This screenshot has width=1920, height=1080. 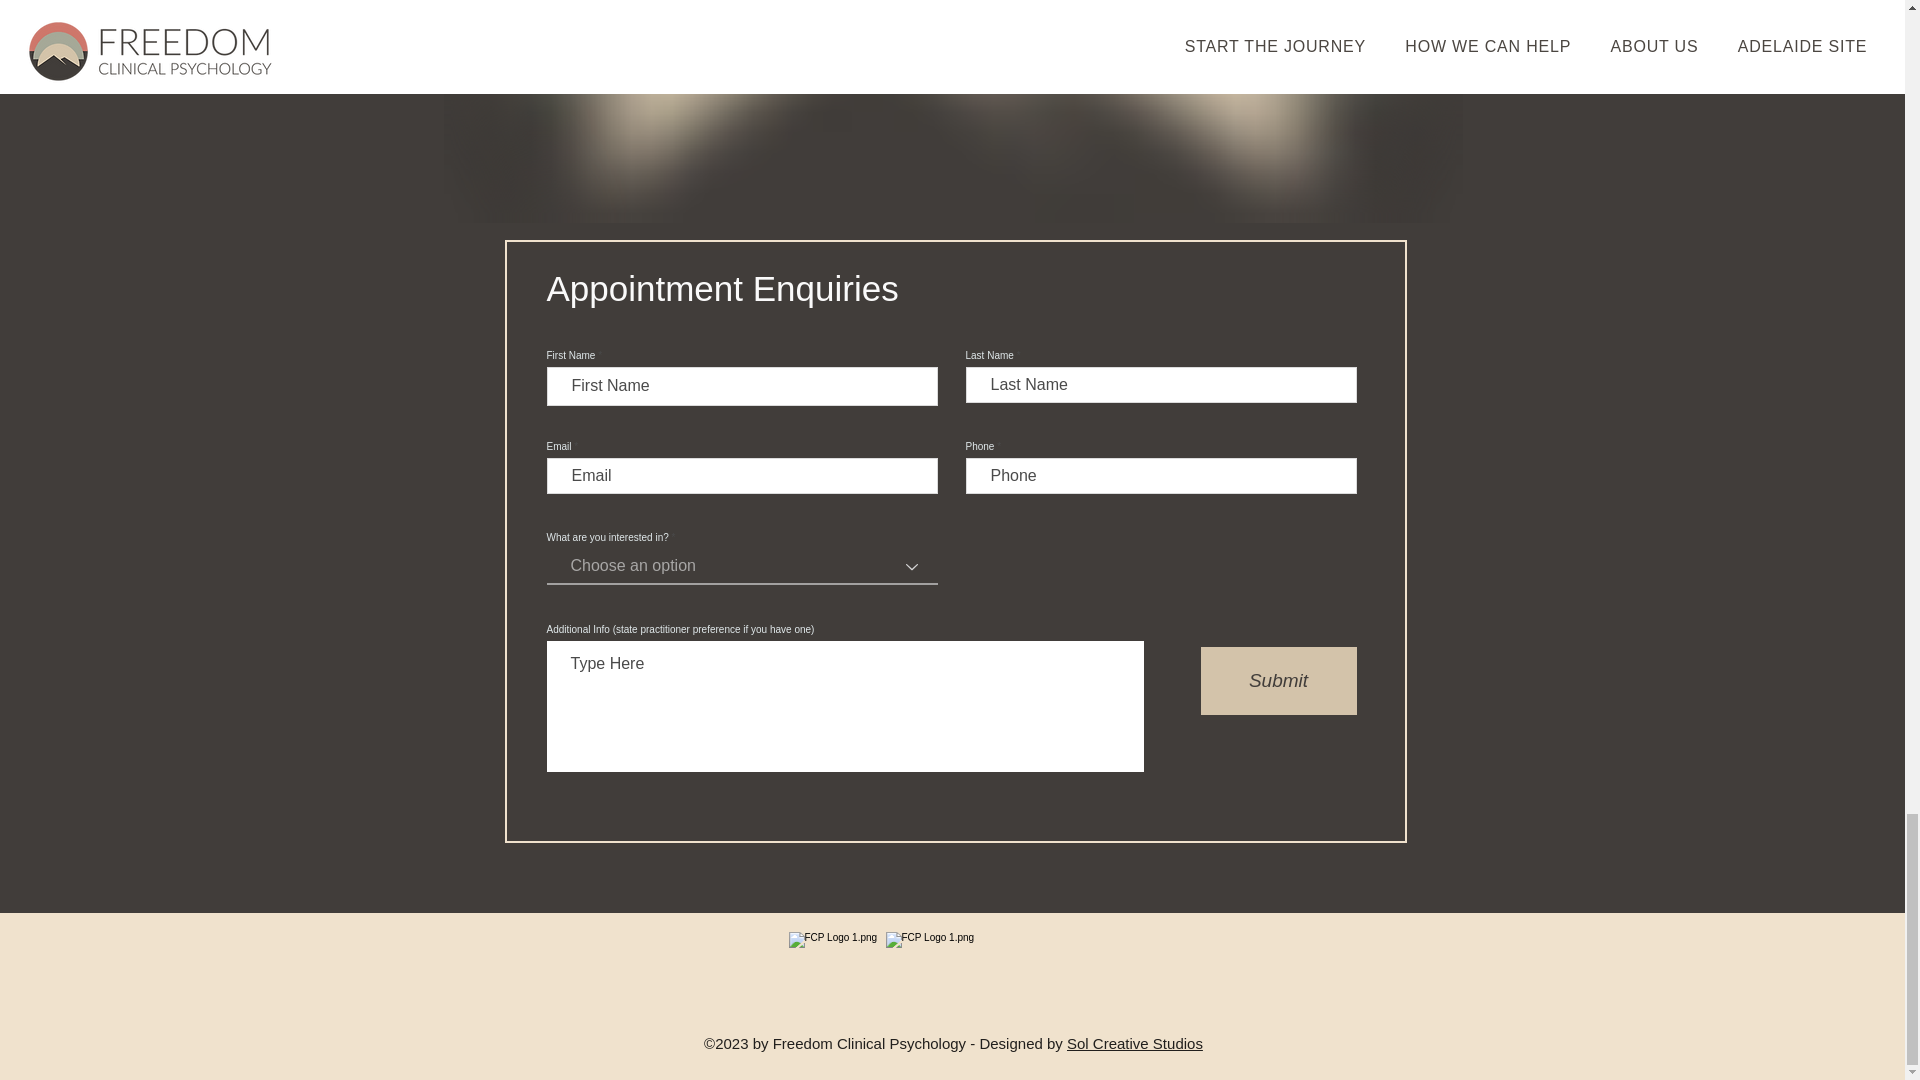 I want to click on Sol Creative Studios, so click(x=1135, y=1042).